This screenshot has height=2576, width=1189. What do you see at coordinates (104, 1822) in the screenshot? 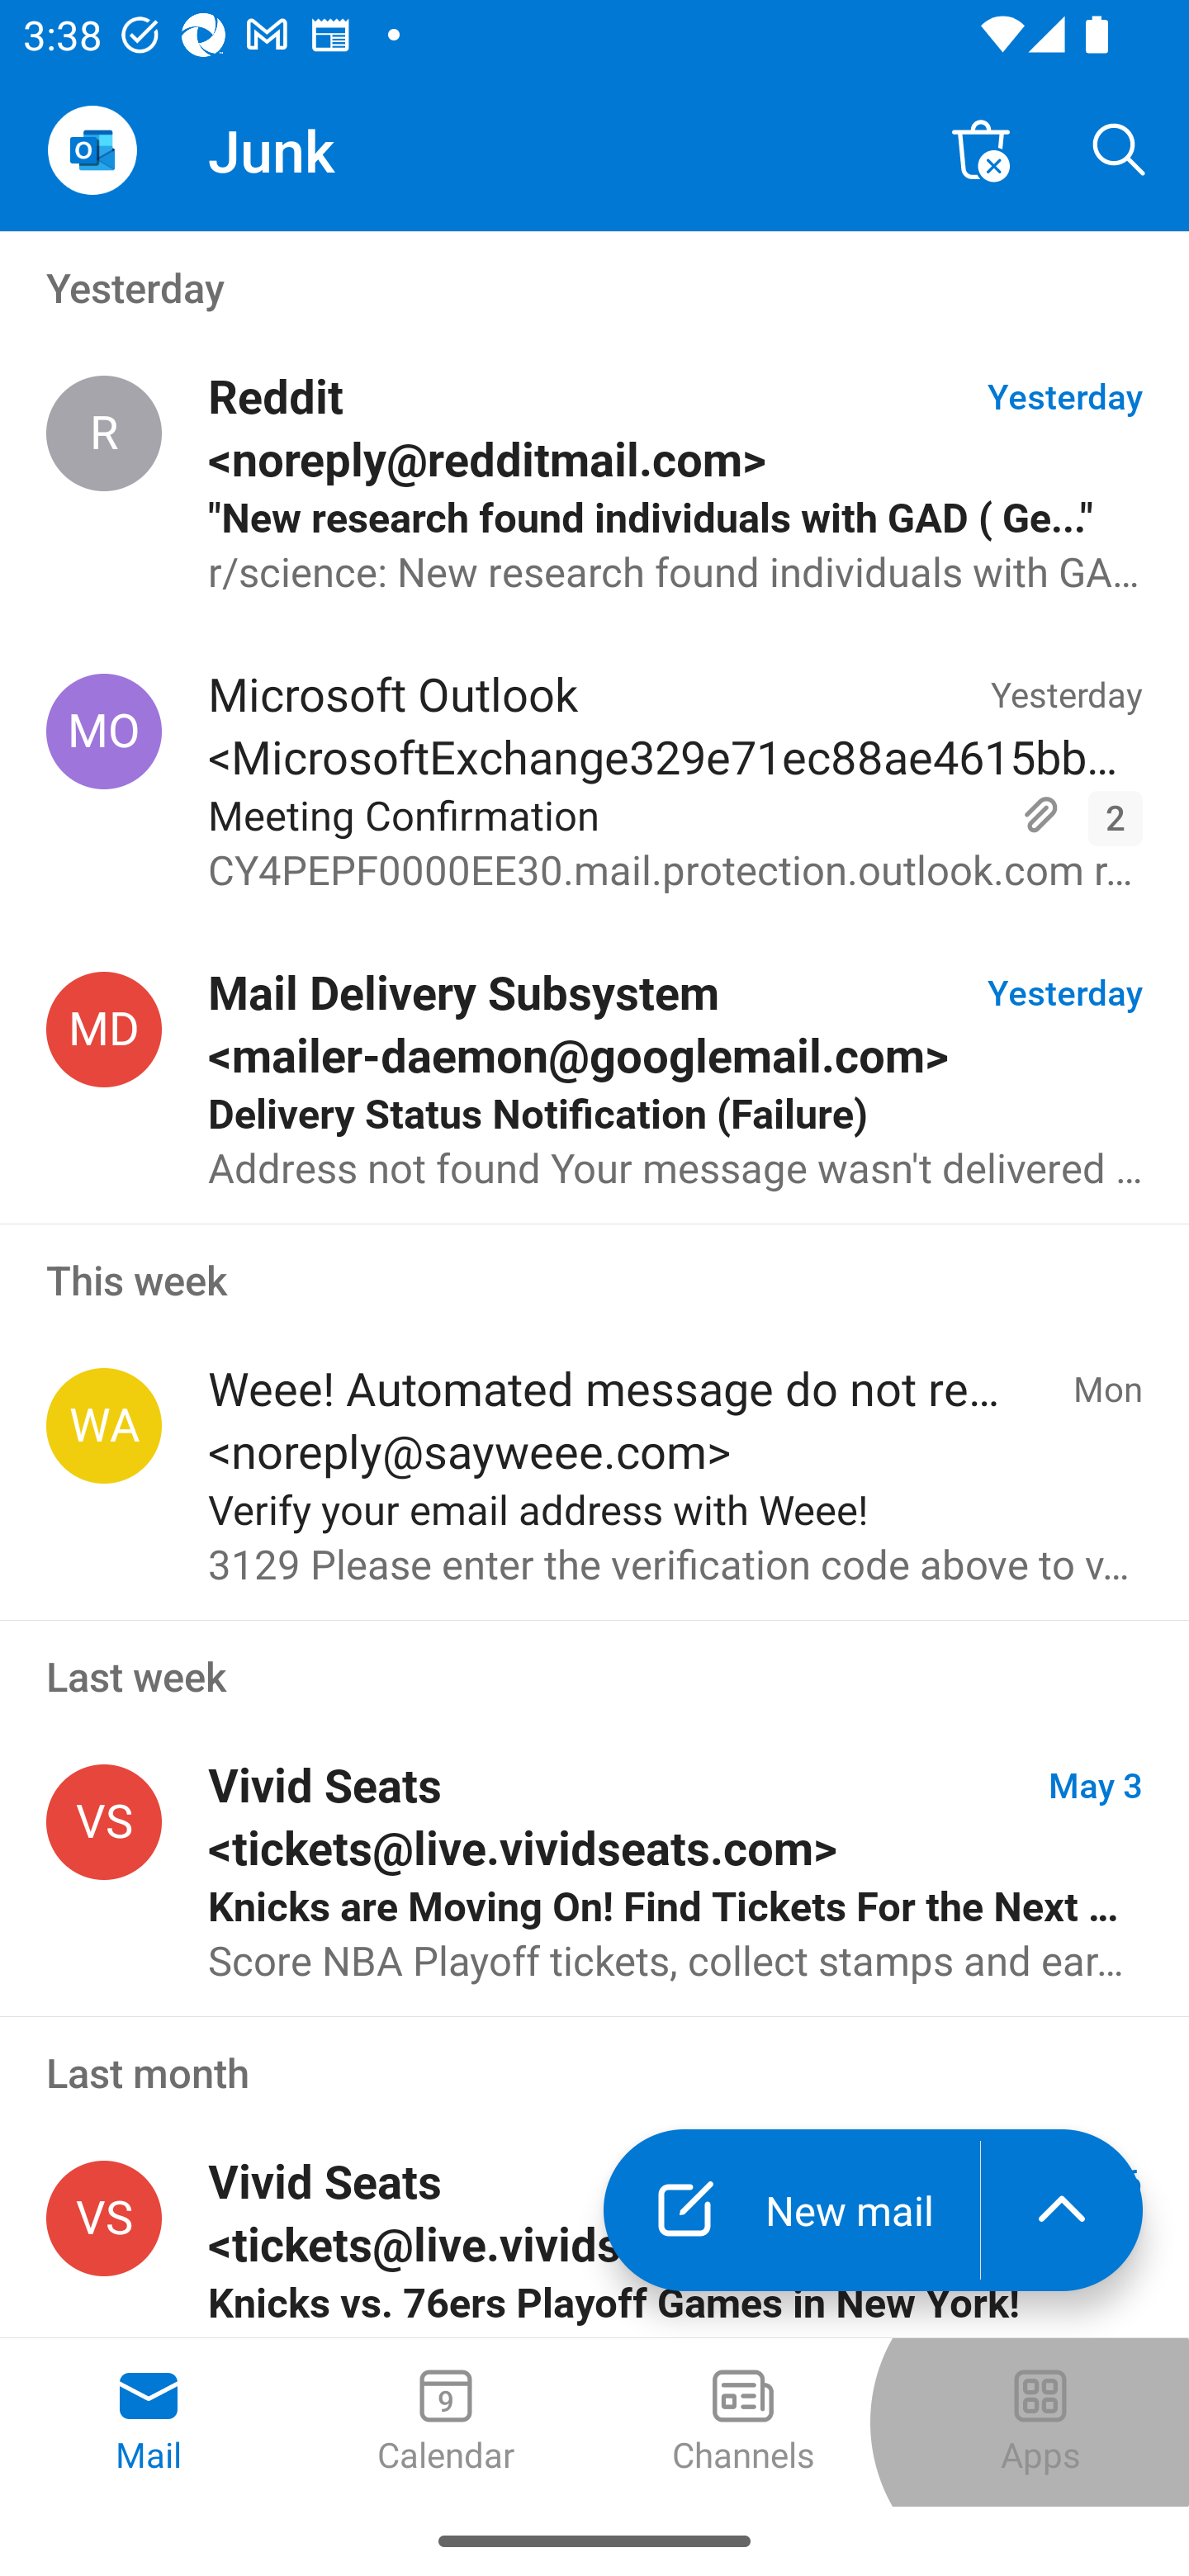
I see `Vivid Seats, tickets@live.vividseats.com` at bounding box center [104, 1822].